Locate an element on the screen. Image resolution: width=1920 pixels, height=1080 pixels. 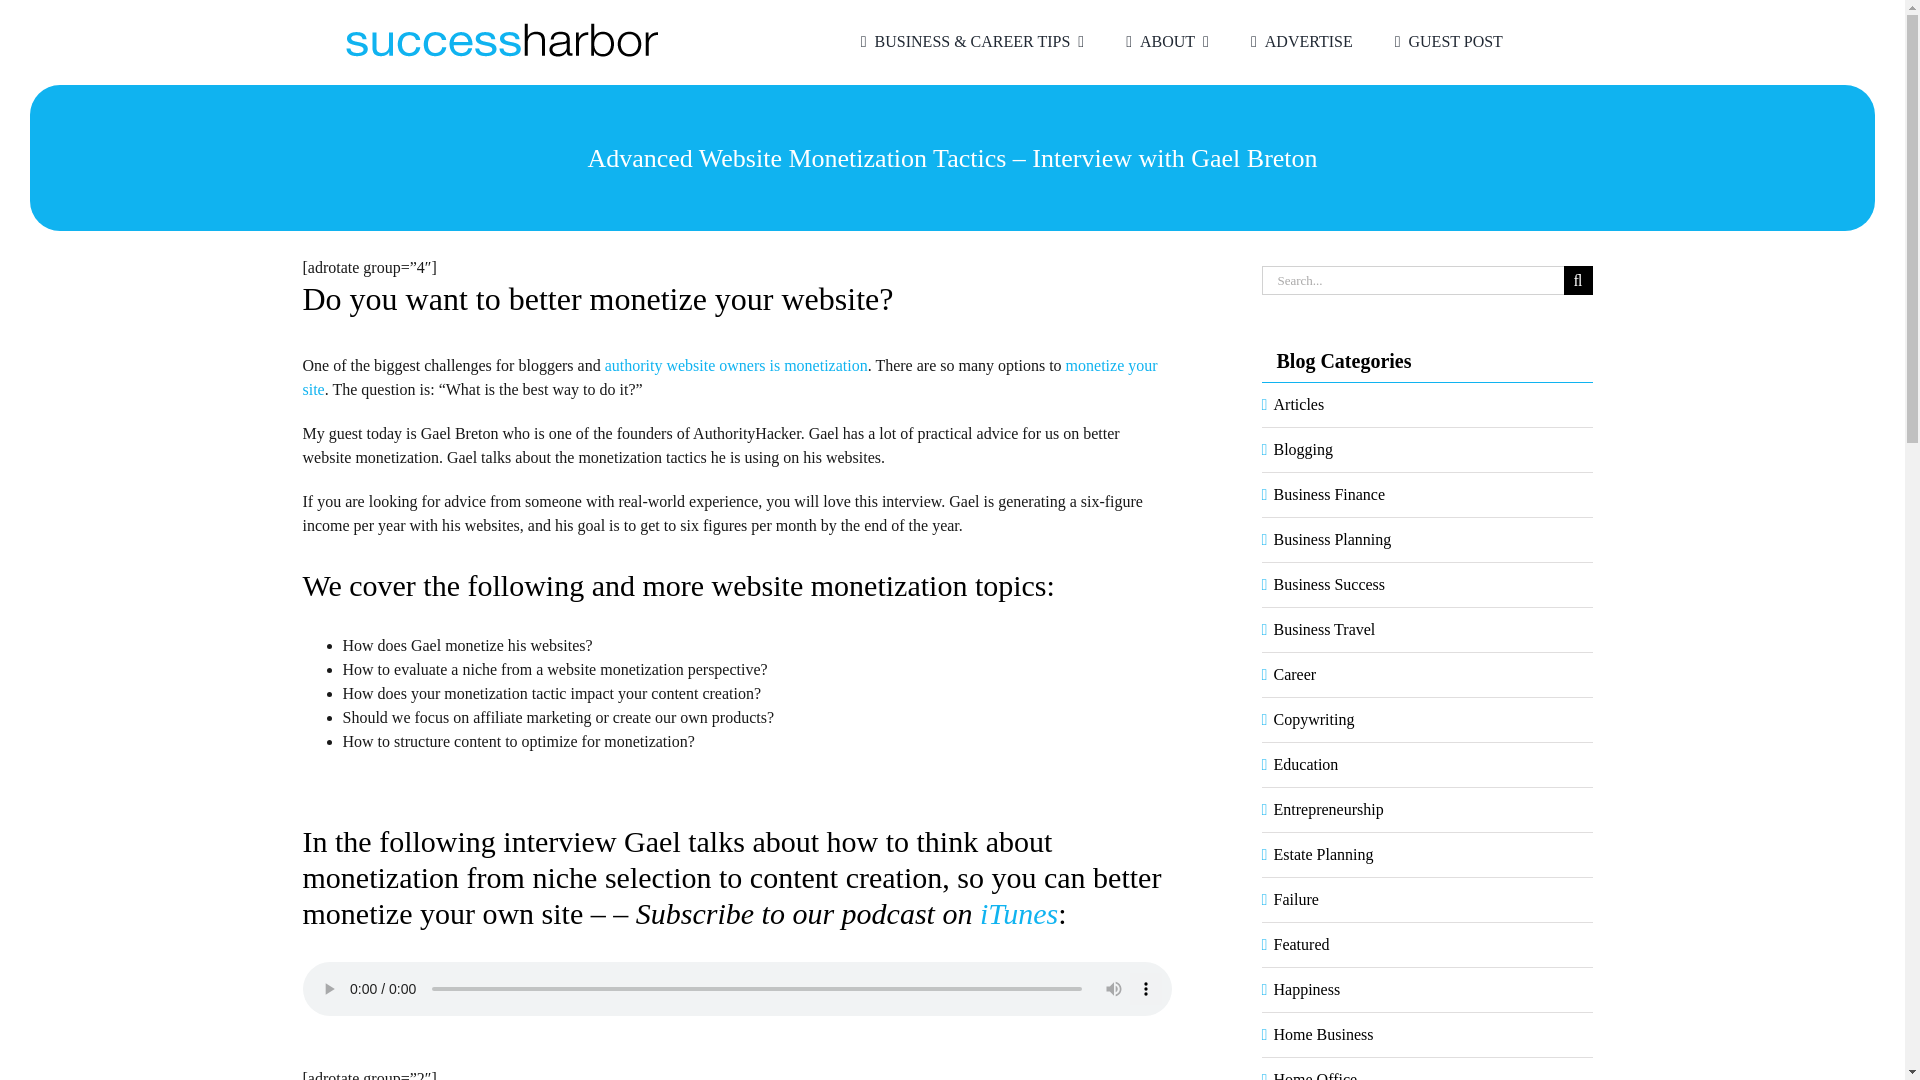
iTunes is located at coordinates (1018, 913).